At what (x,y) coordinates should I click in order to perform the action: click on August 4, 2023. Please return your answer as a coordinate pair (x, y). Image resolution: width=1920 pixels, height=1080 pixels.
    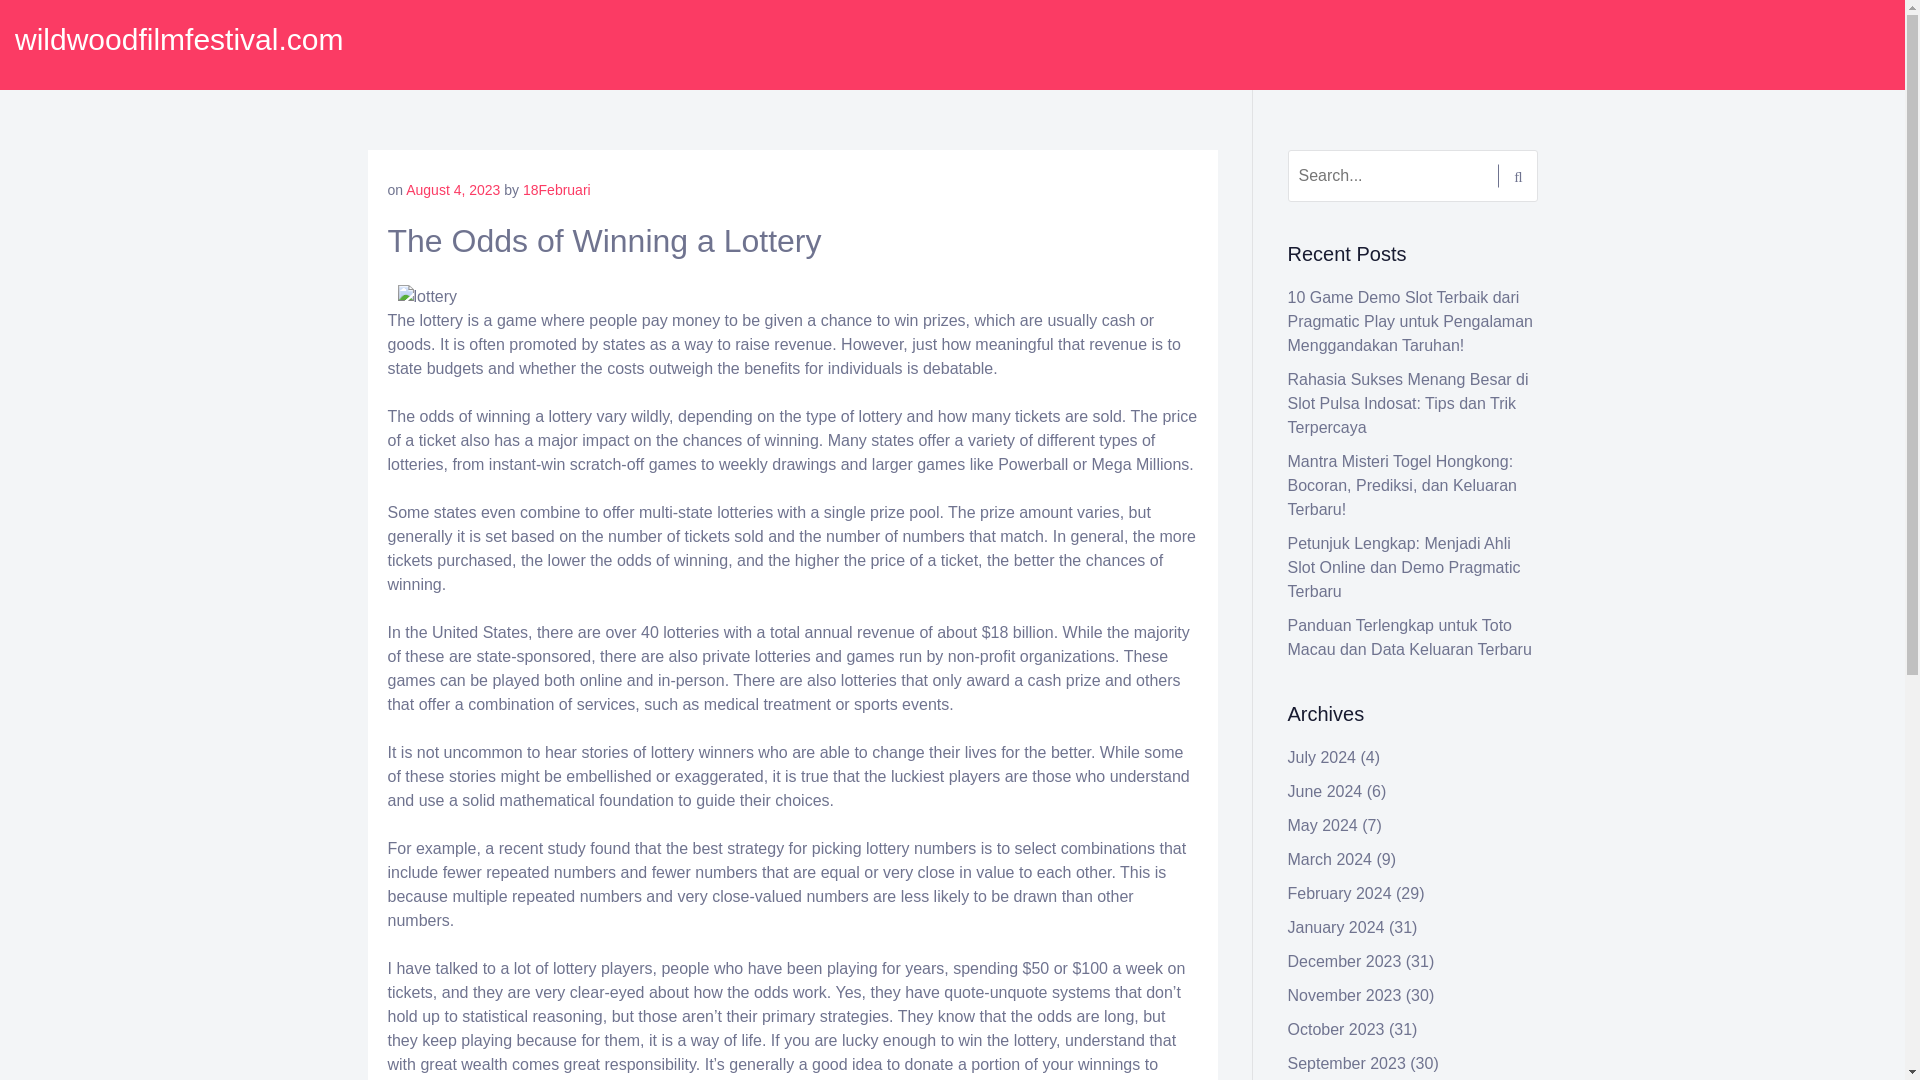
    Looking at the image, I should click on (452, 190).